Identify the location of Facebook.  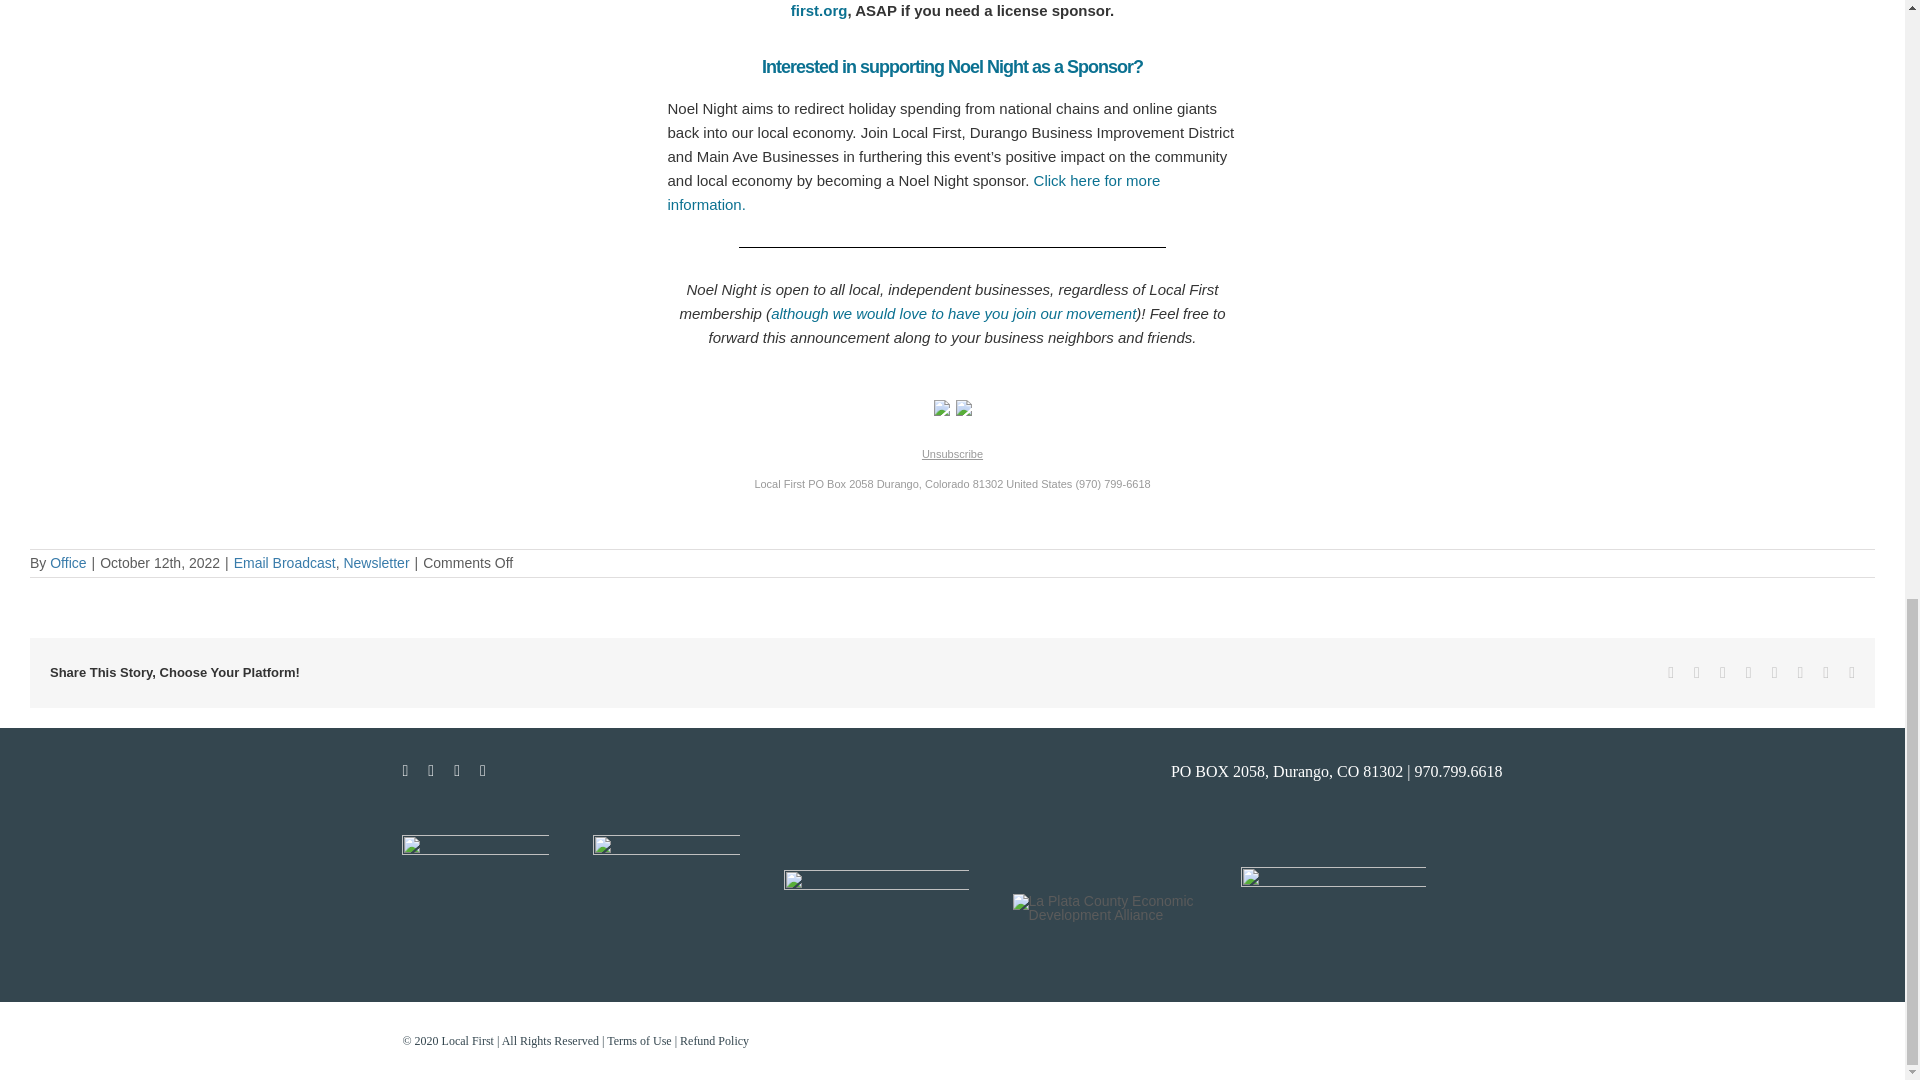
(1671, 673).